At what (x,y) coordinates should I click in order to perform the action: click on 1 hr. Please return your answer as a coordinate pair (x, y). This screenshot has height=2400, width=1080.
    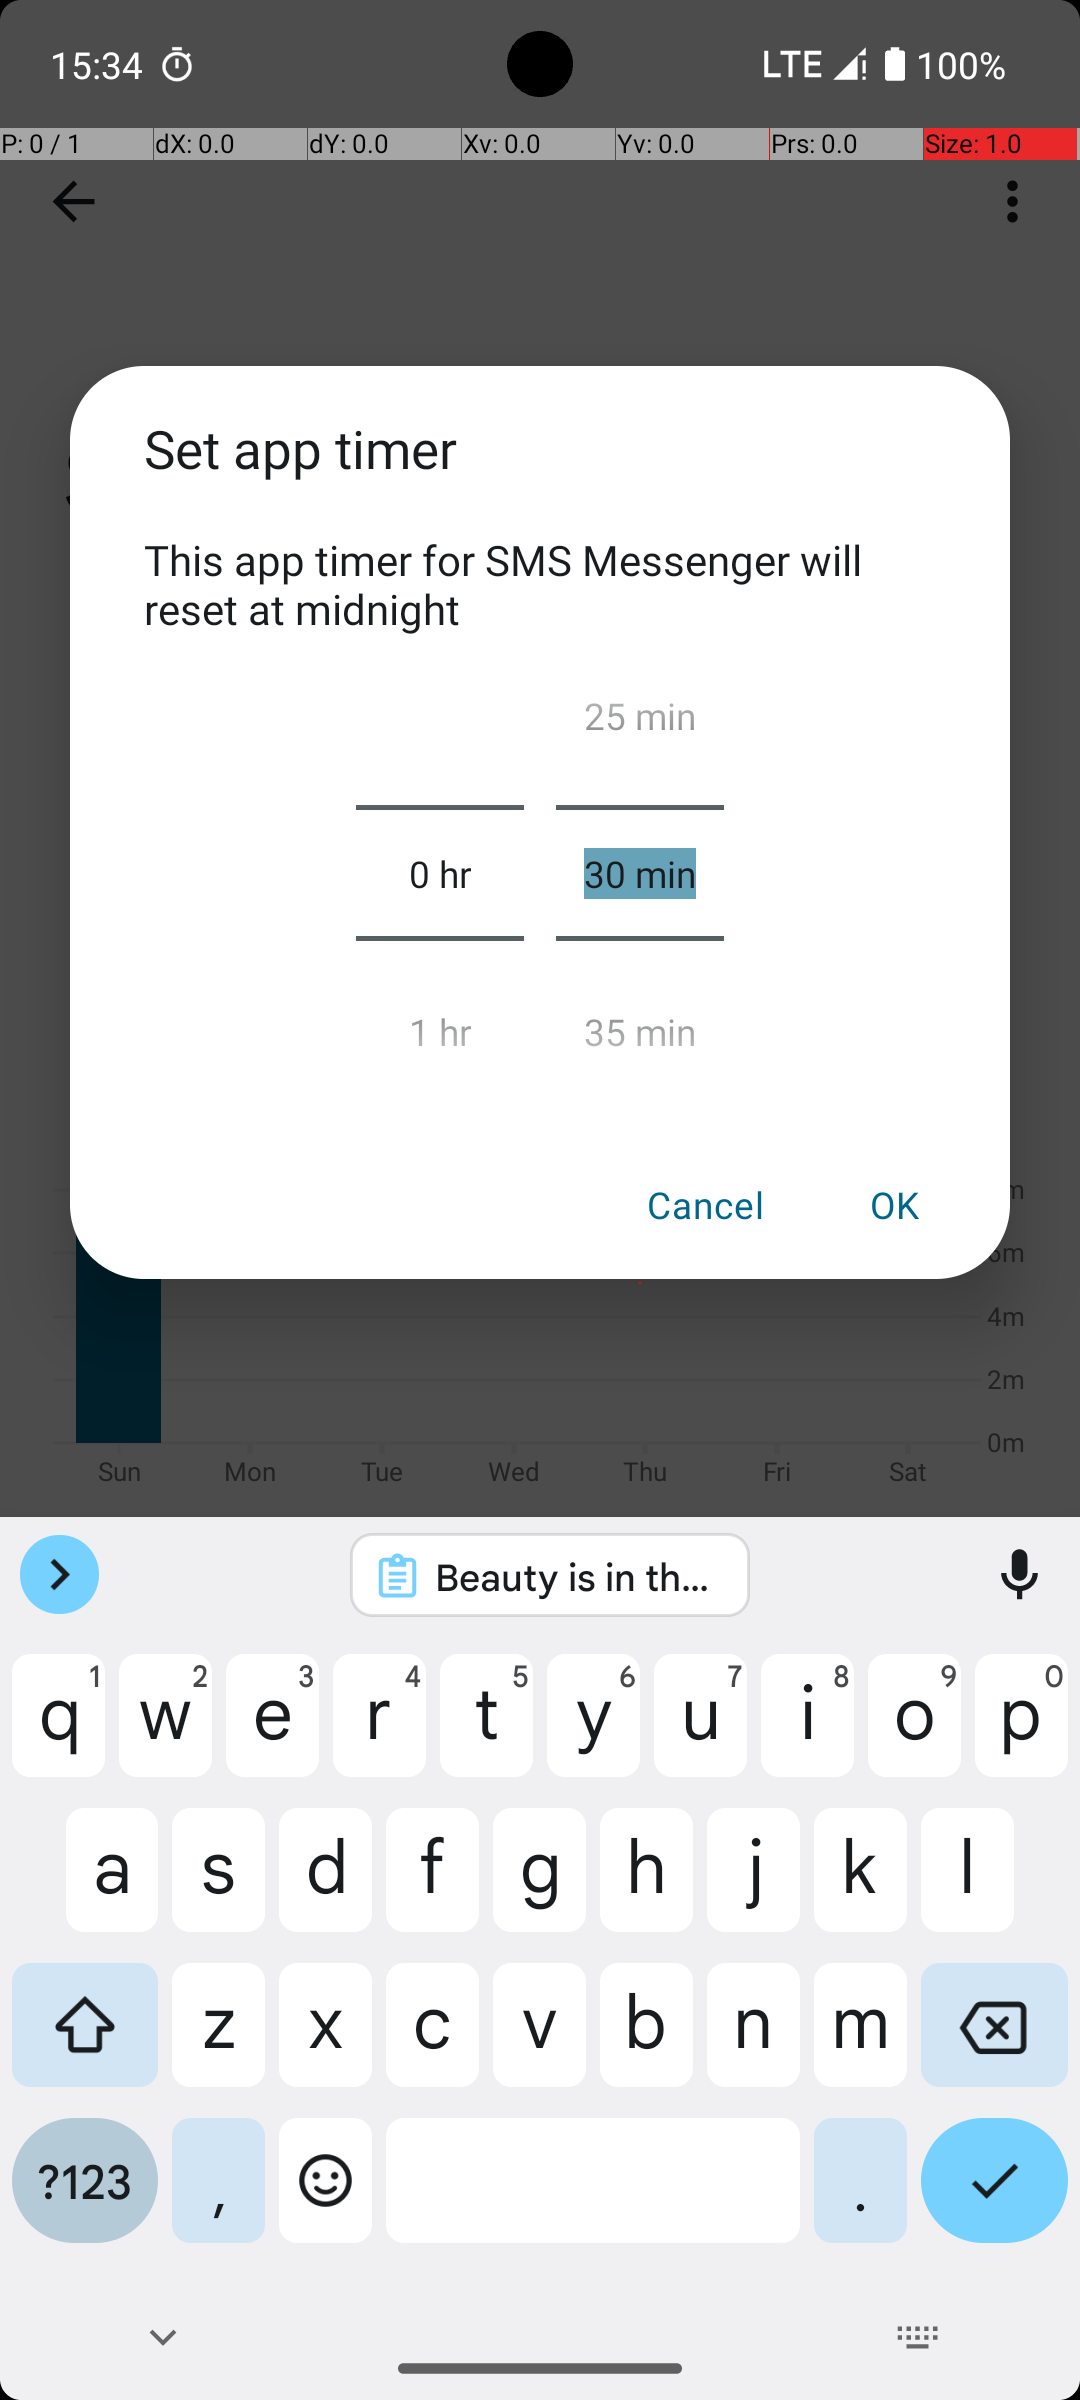
    Looking at the image, I should click on (440, 1023).